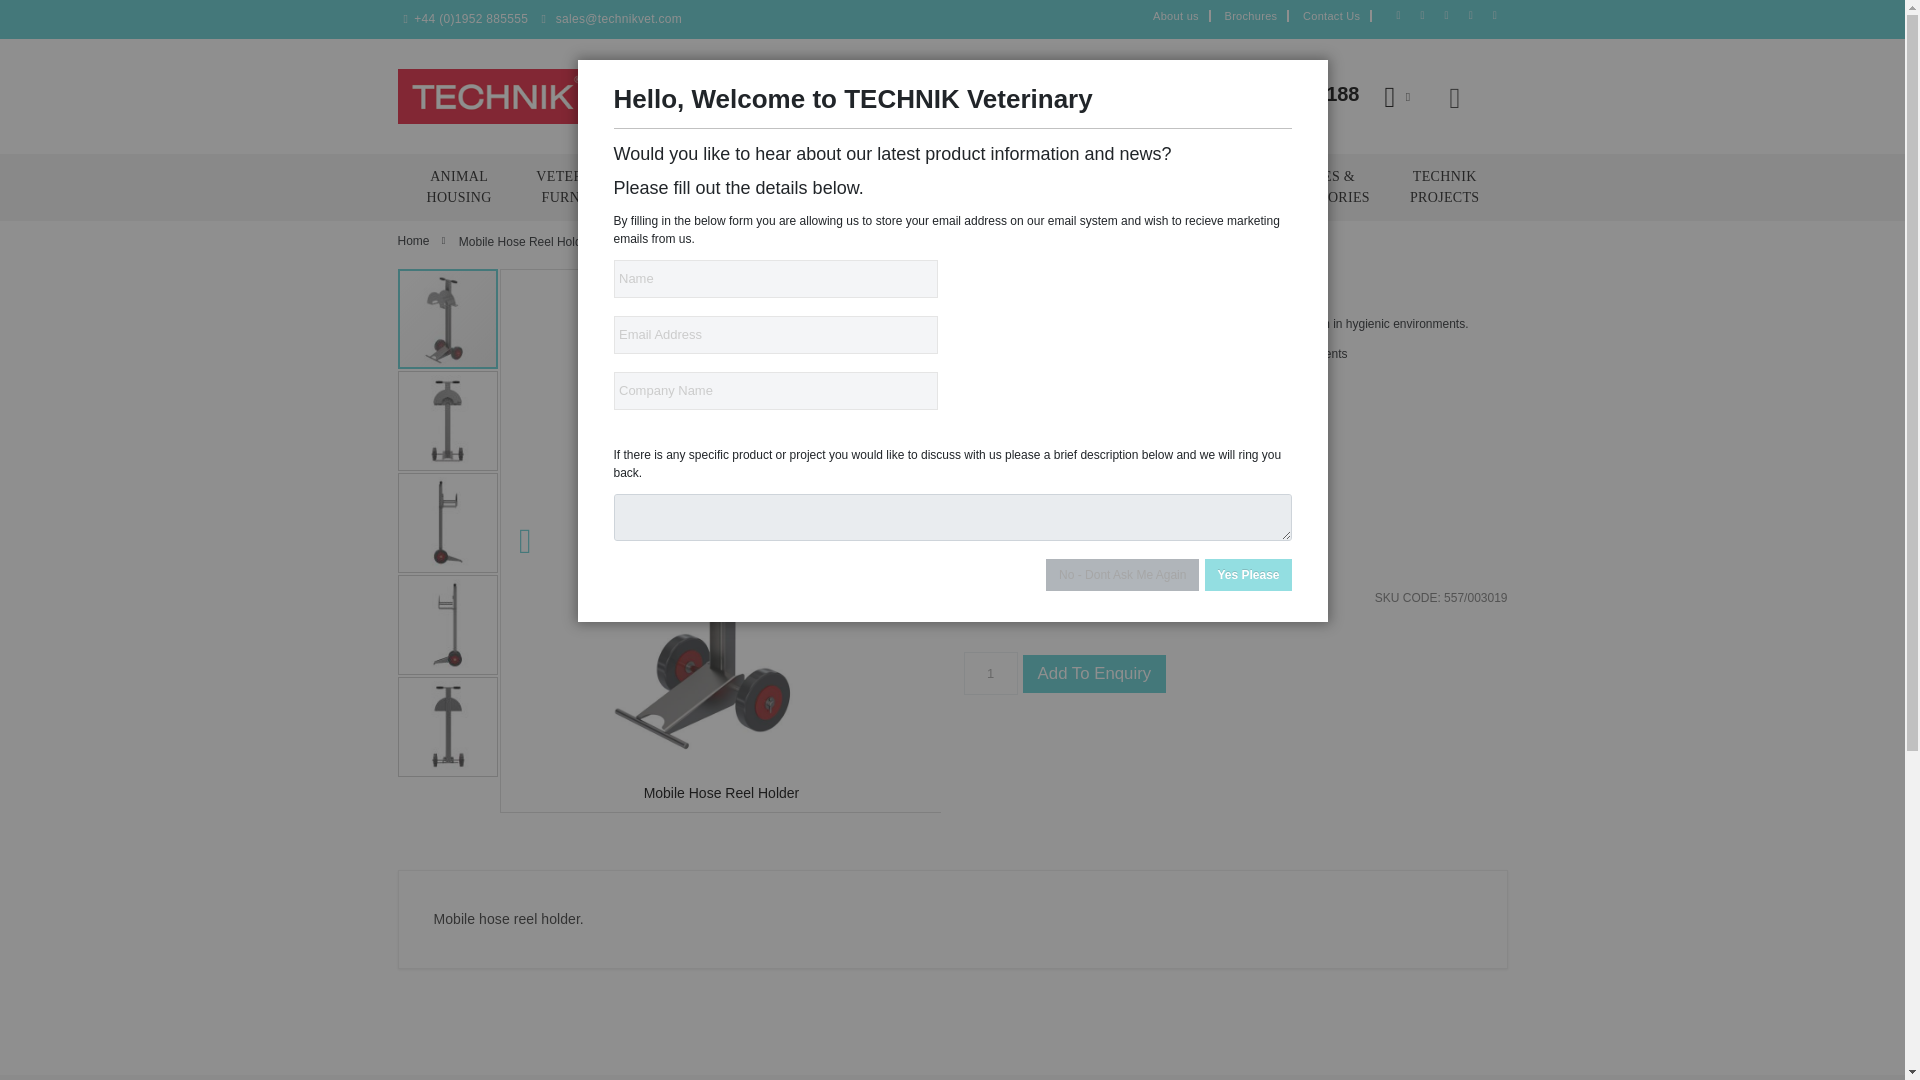 This screenshot has width=1920, height=1080. Describe the element at coordinates (1496, 13) in the screenshot. I see `Linkedin` at that location.